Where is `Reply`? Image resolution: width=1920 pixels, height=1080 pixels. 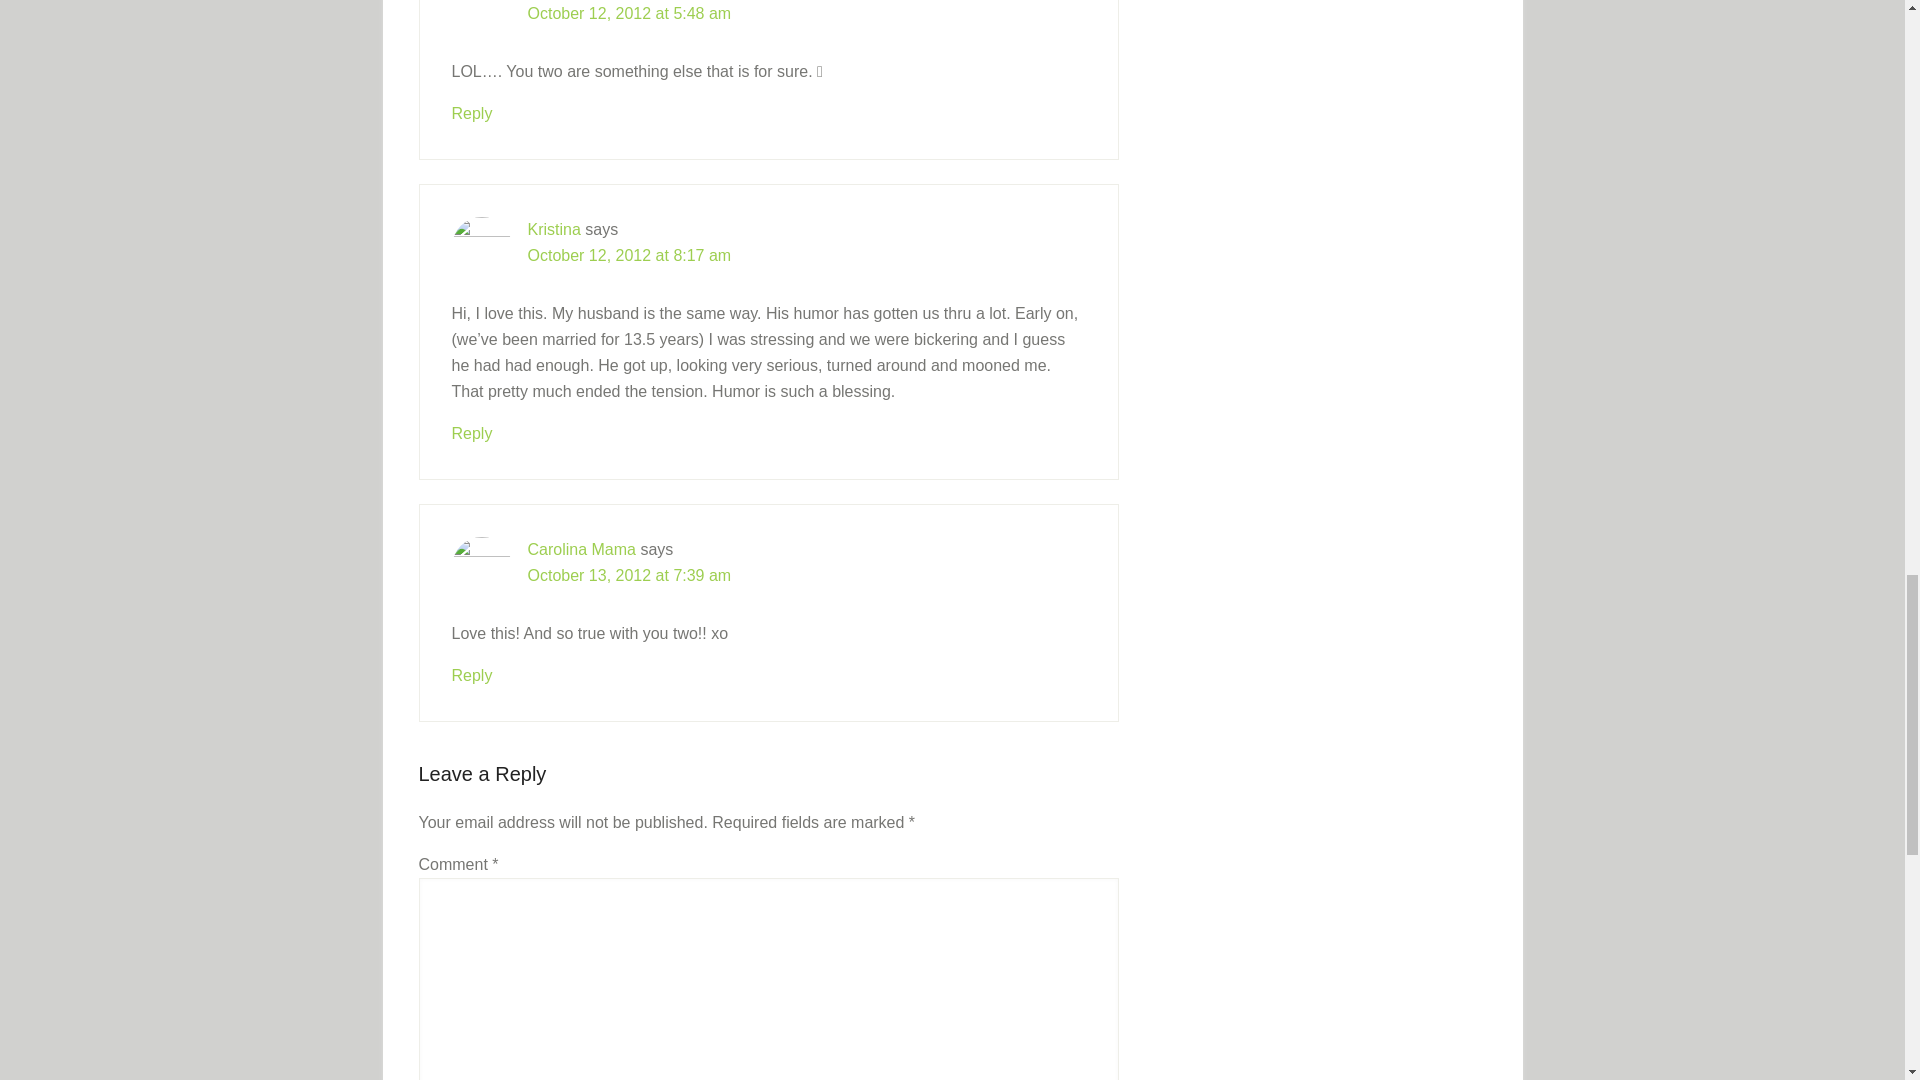
Reply is located at coordinates (472, 674).